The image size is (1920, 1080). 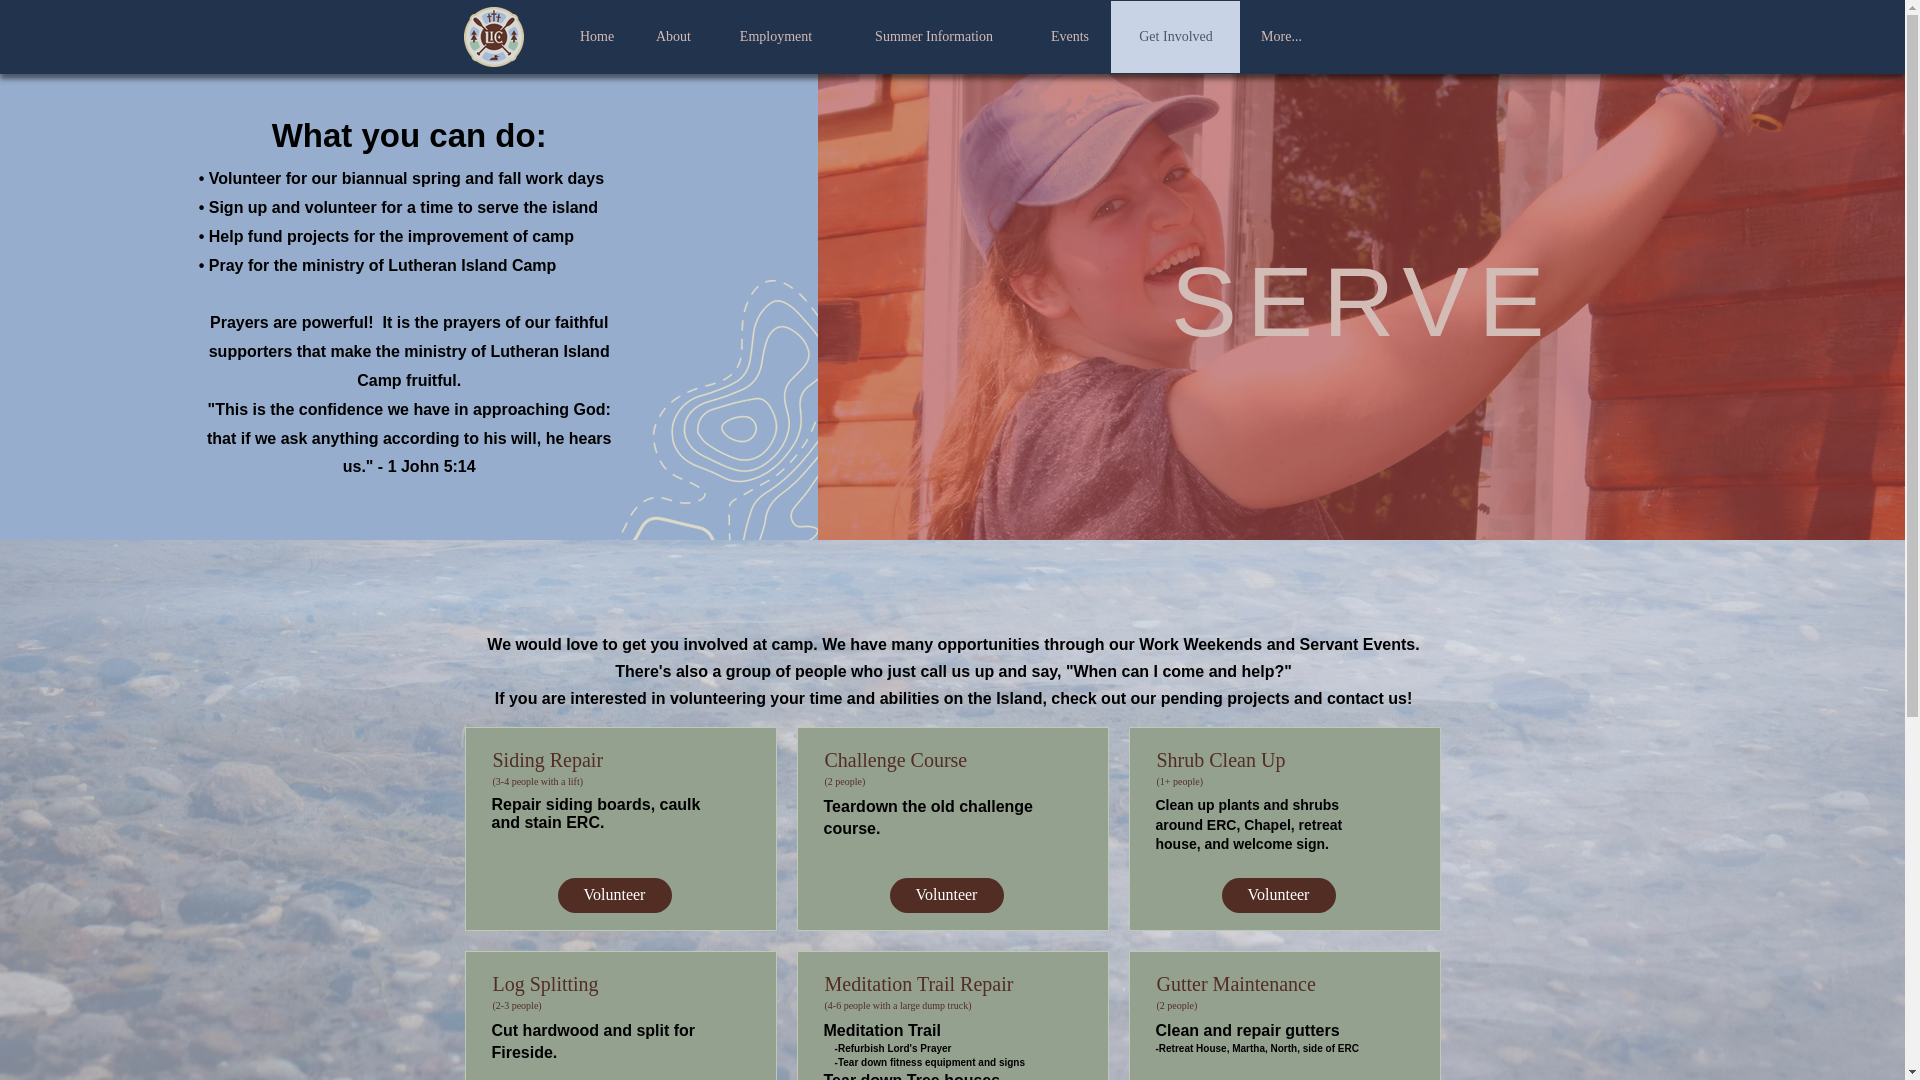 I want to click on Volunteer, so click(x=947, y=895).